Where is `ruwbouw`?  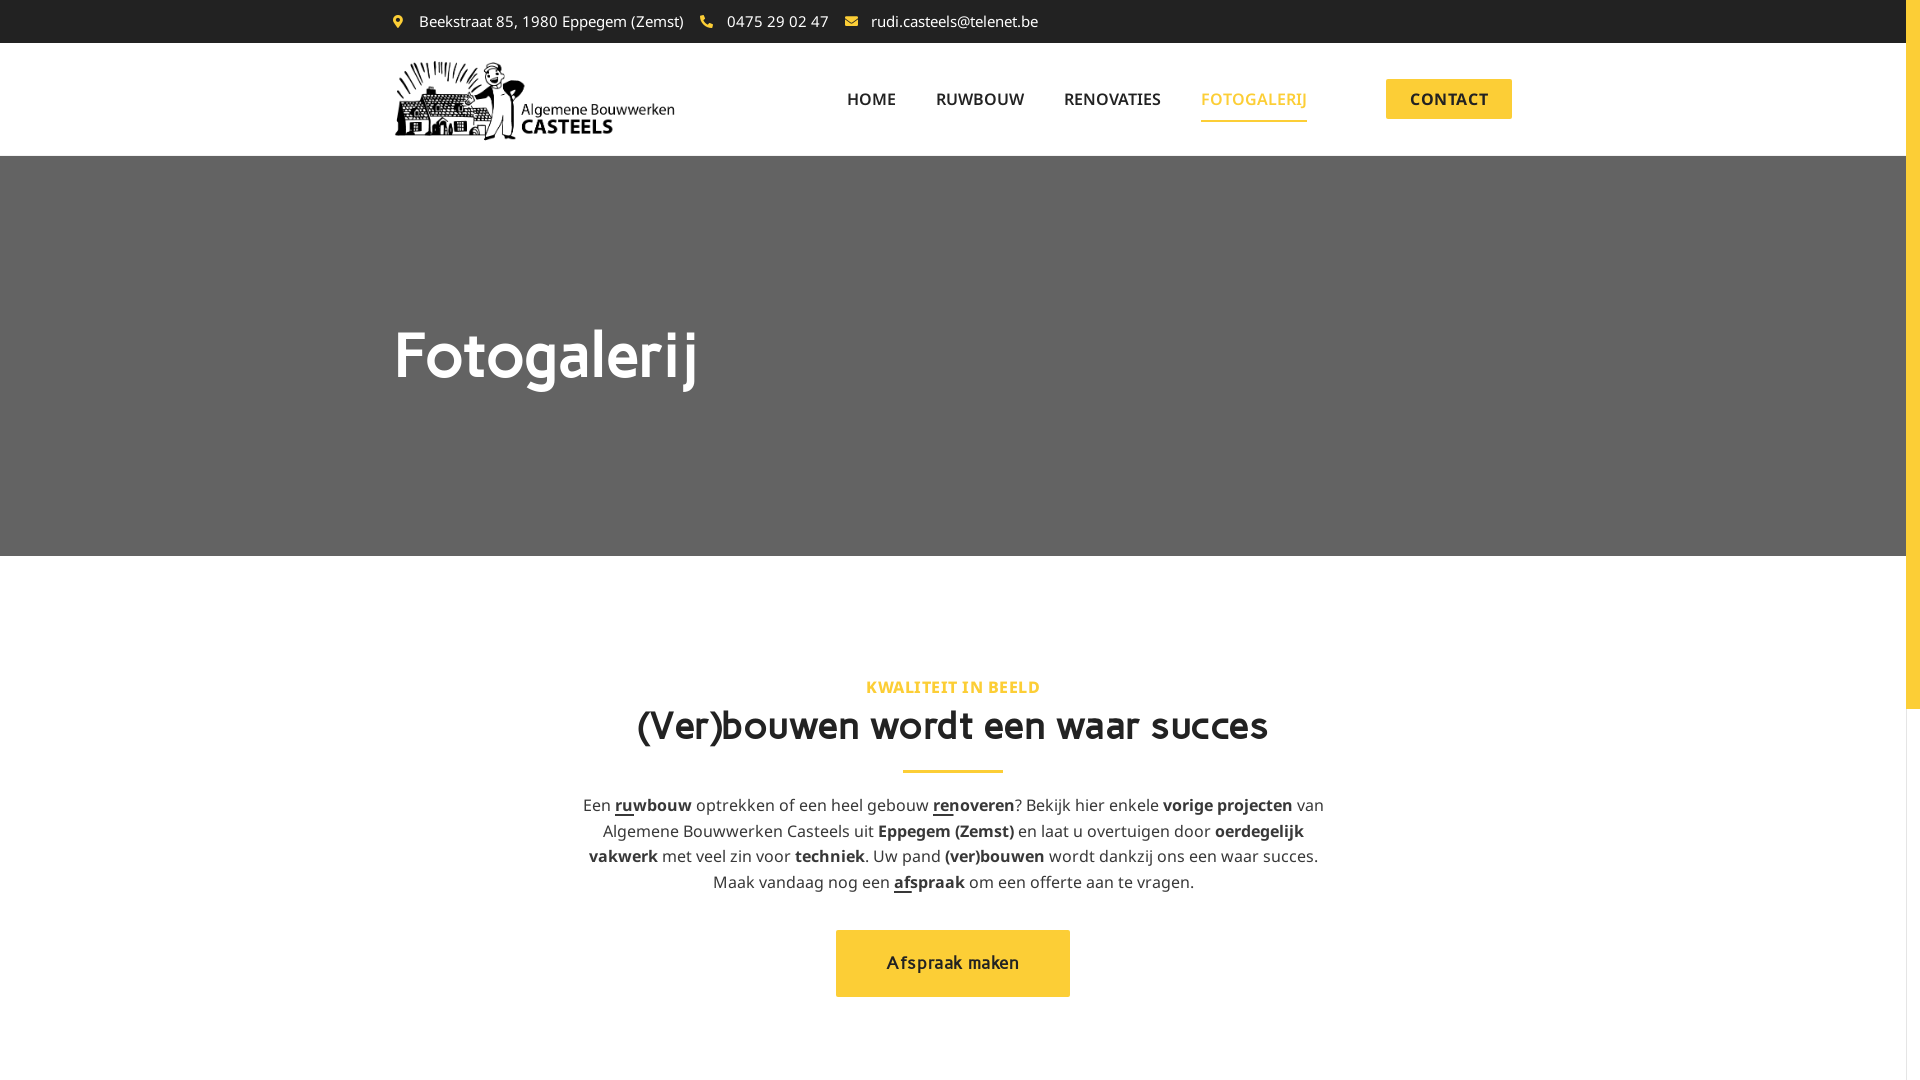 ruwbouw is located at coordinates (652, 805).